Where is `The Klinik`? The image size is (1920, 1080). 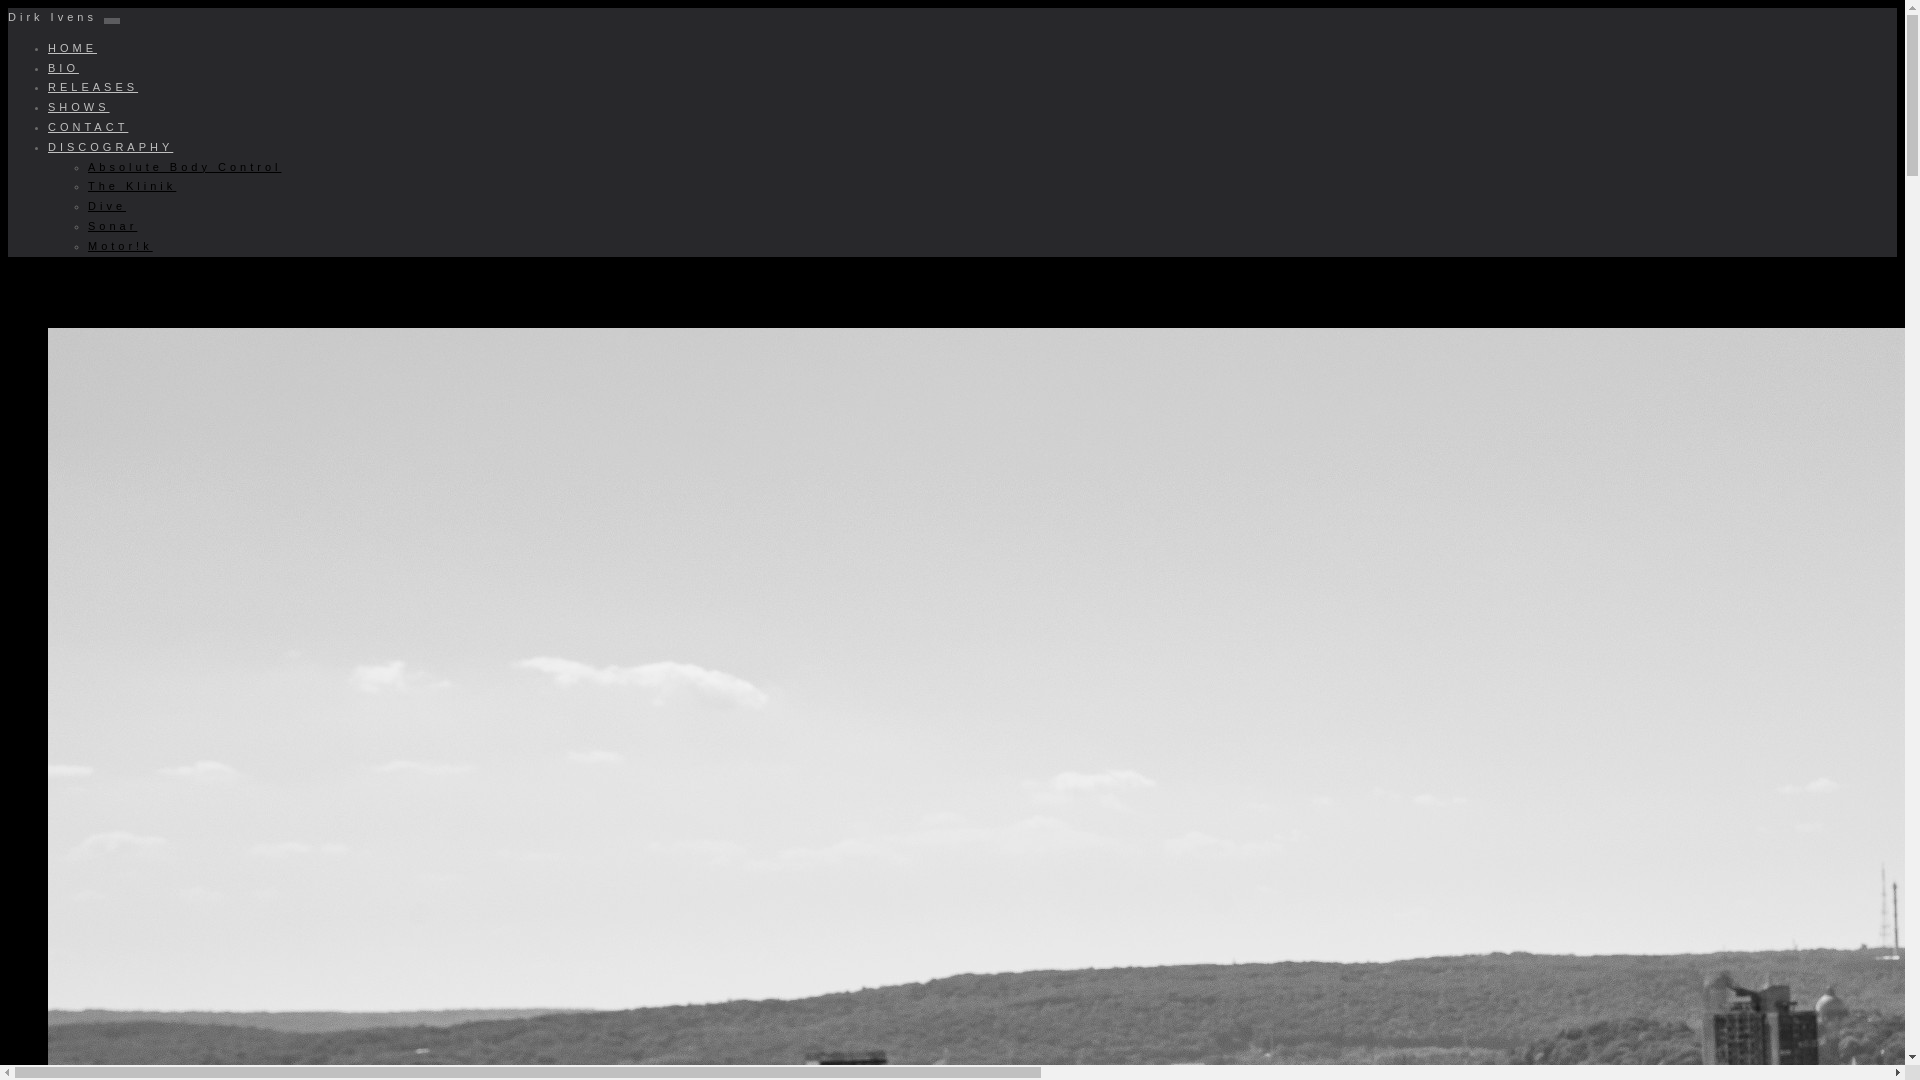
The Klinik is located at coordinates (132, 186).